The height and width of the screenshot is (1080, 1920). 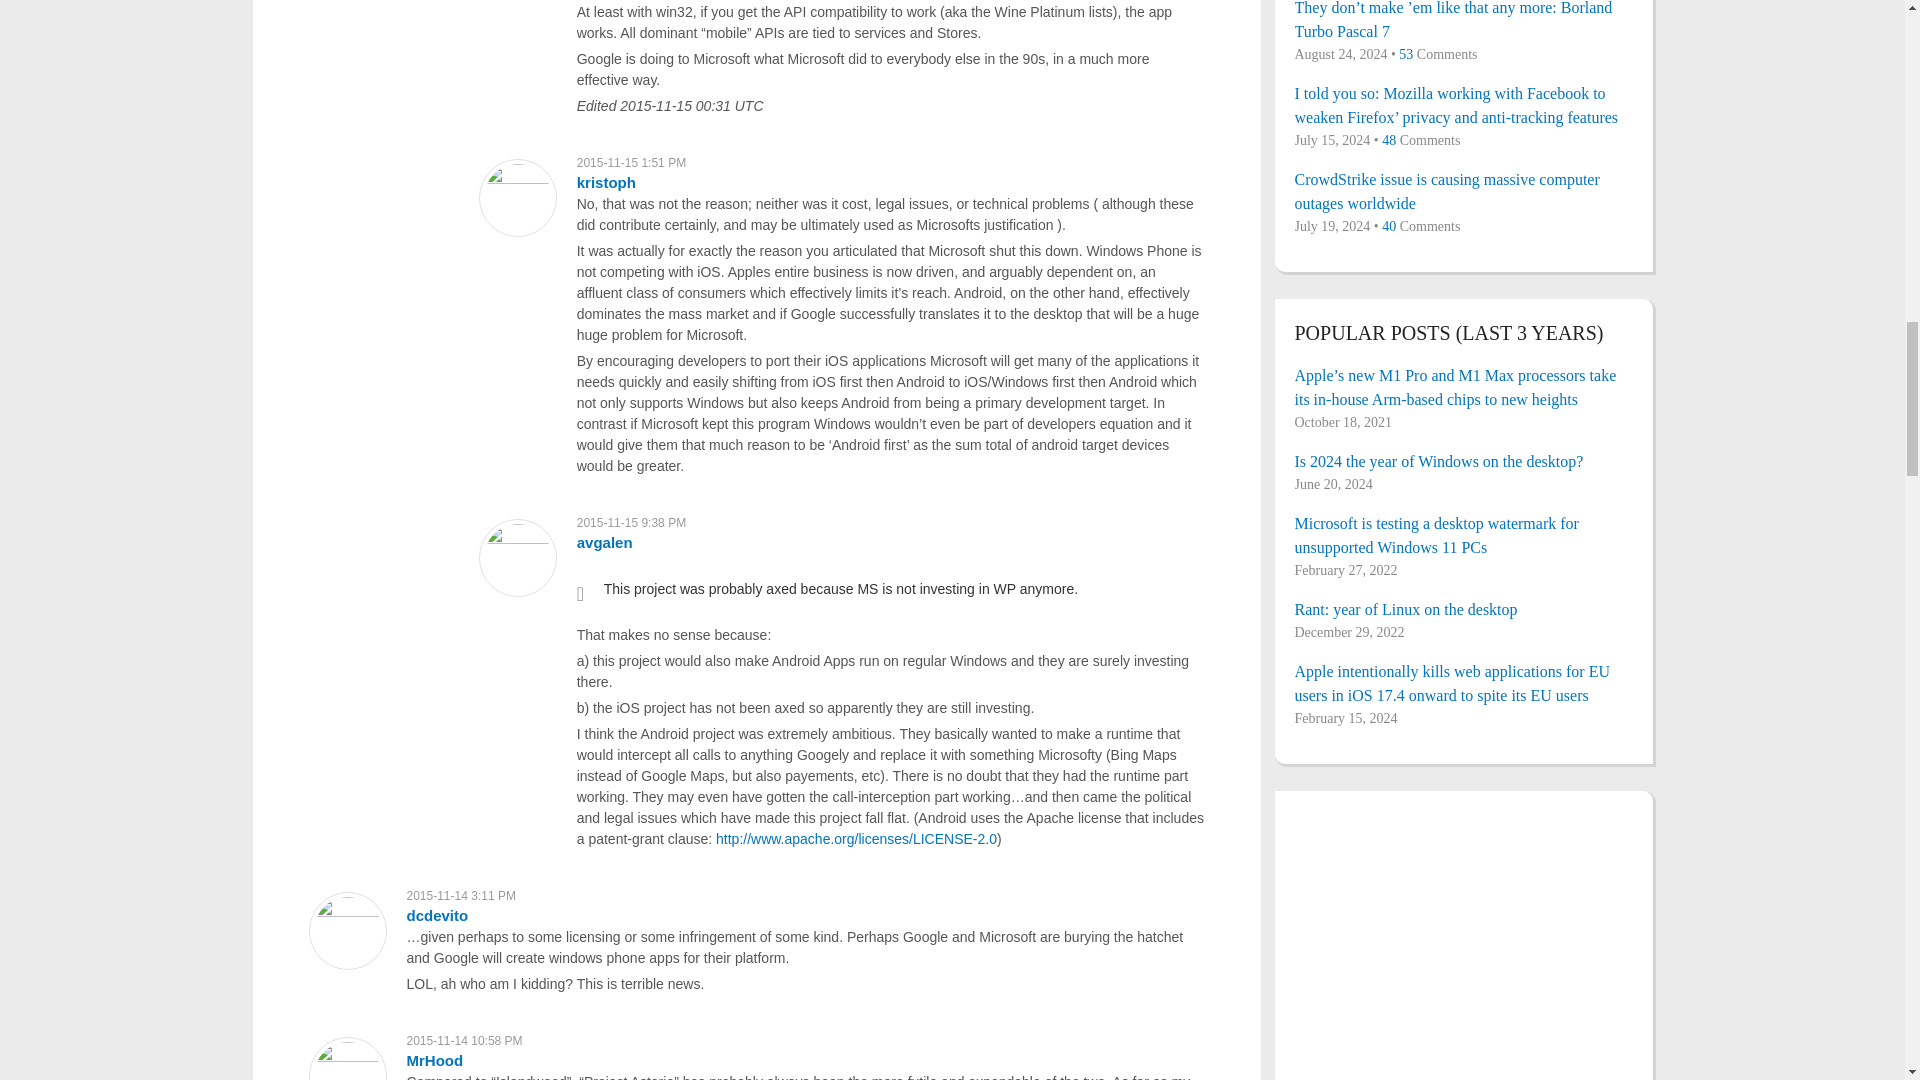 I want to click on kristoph, so click(x=606, y=182).